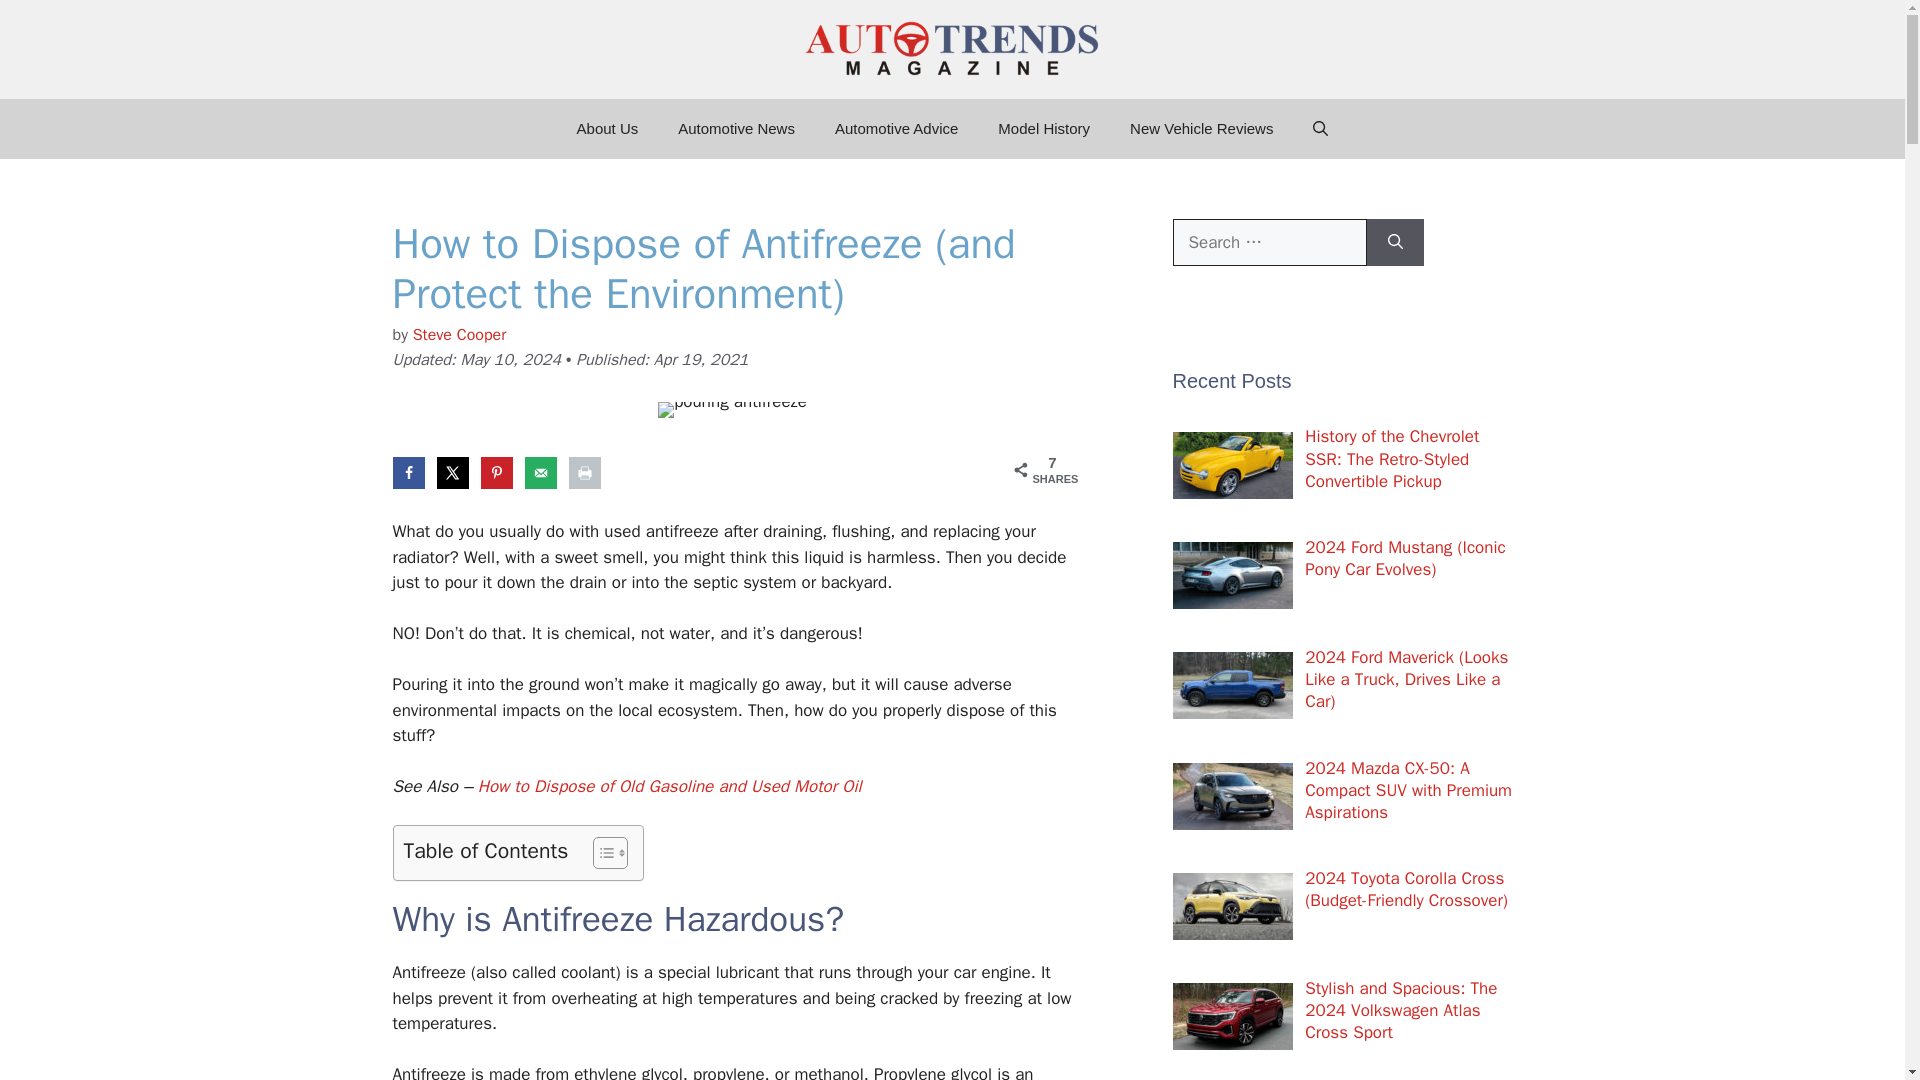 This screenshot has width=1920, height=1080. What do you see at coordinates (670, 786) in the screenshot?
I see `How to Dispose of Old Gasoline and Used Motor Oil` at bounding box center [670, 786].